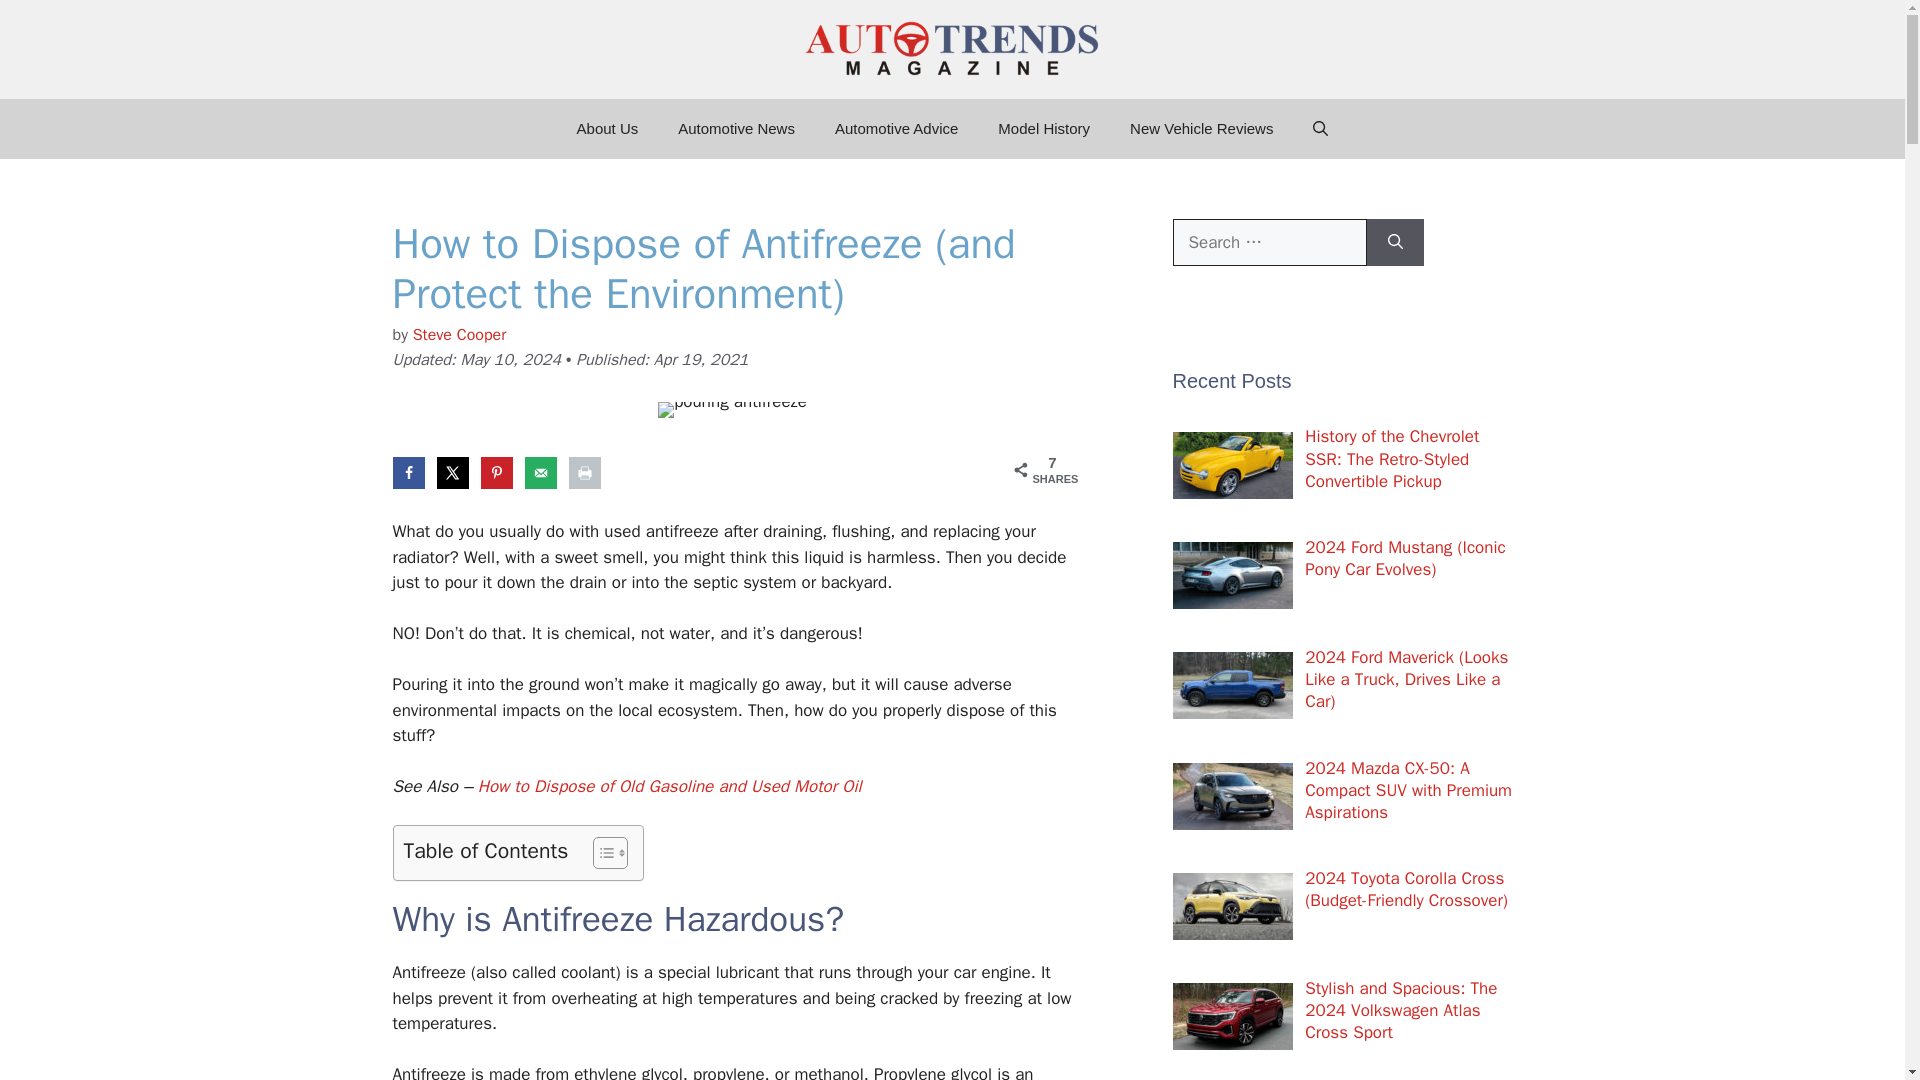 This screenshot has width=1920, height=1080. What do you see at coordinates (670, 786) in the screenshot?
I see `How to Dispose of Old Gasoline and Used Motor Oil` at bounding box center [670, 786].